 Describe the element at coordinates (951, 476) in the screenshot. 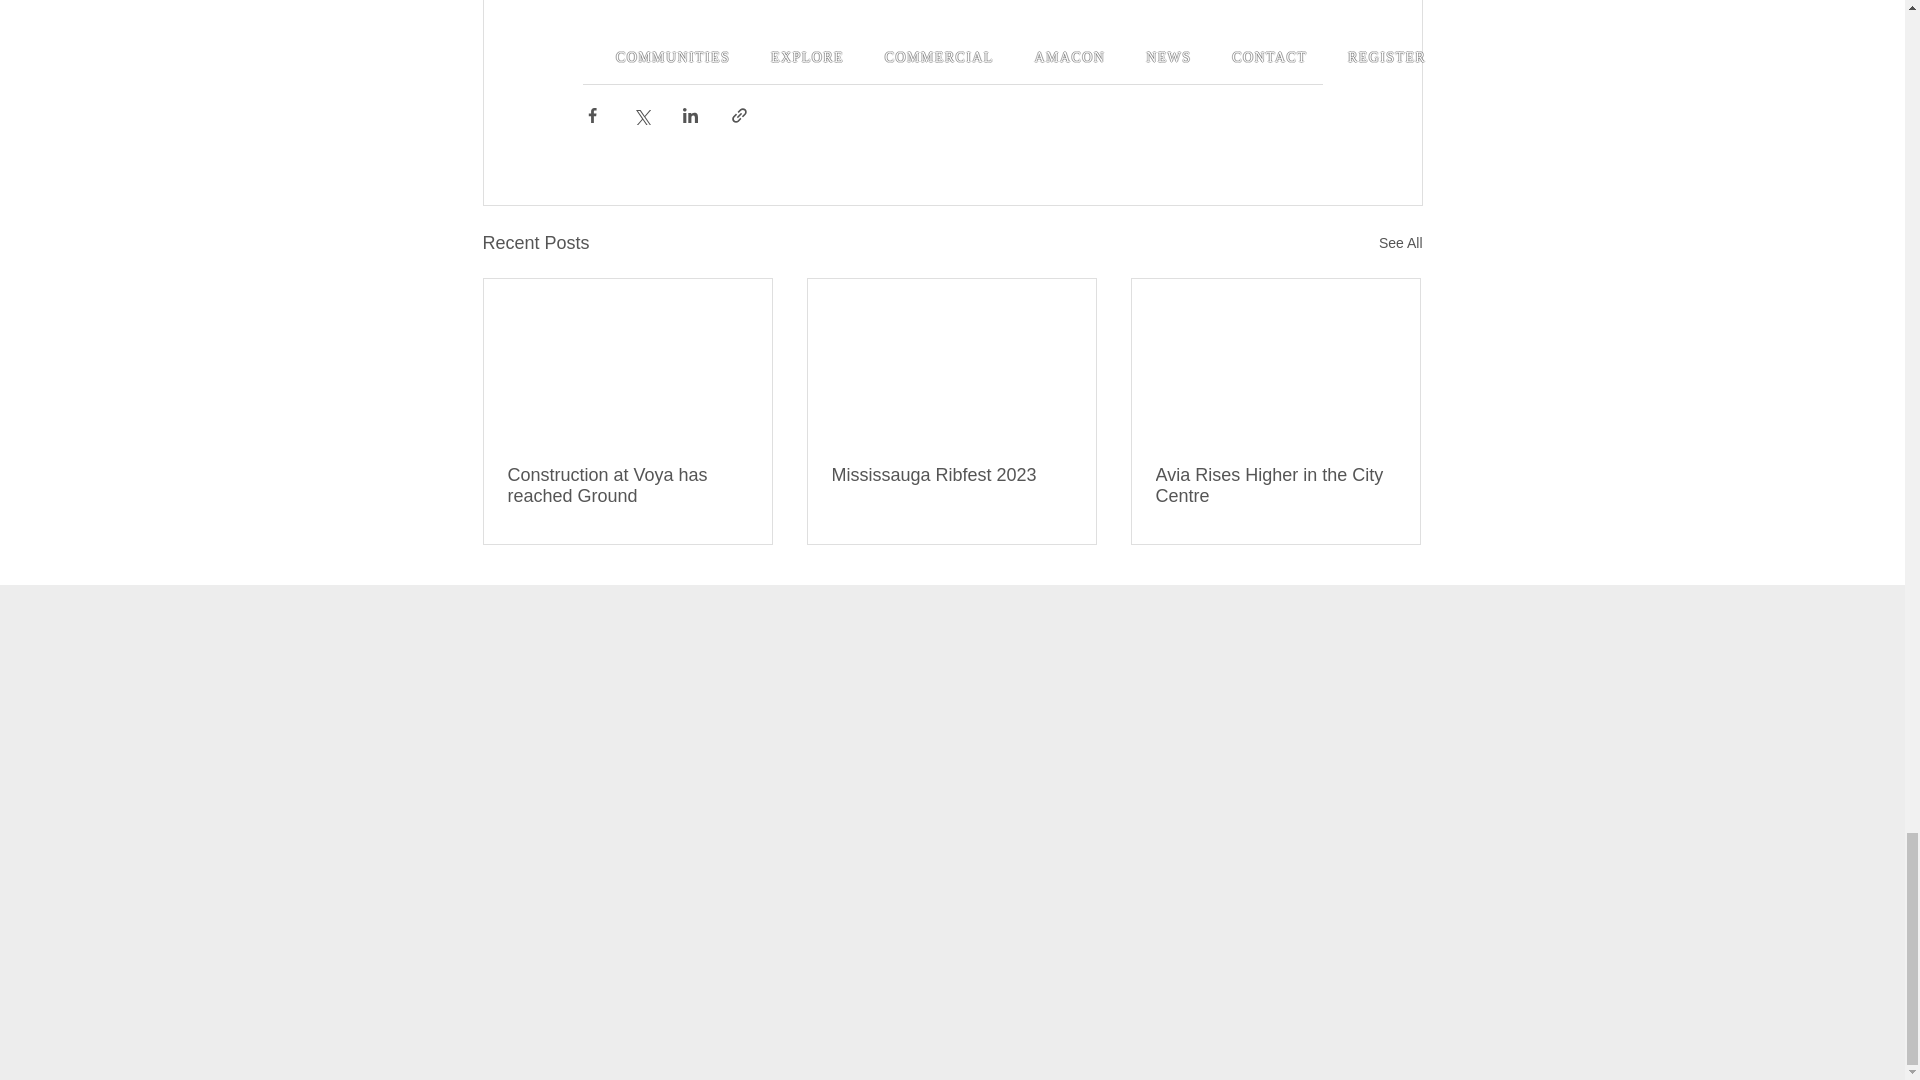

I see `Mississauga Ribfest 2023` at that location.